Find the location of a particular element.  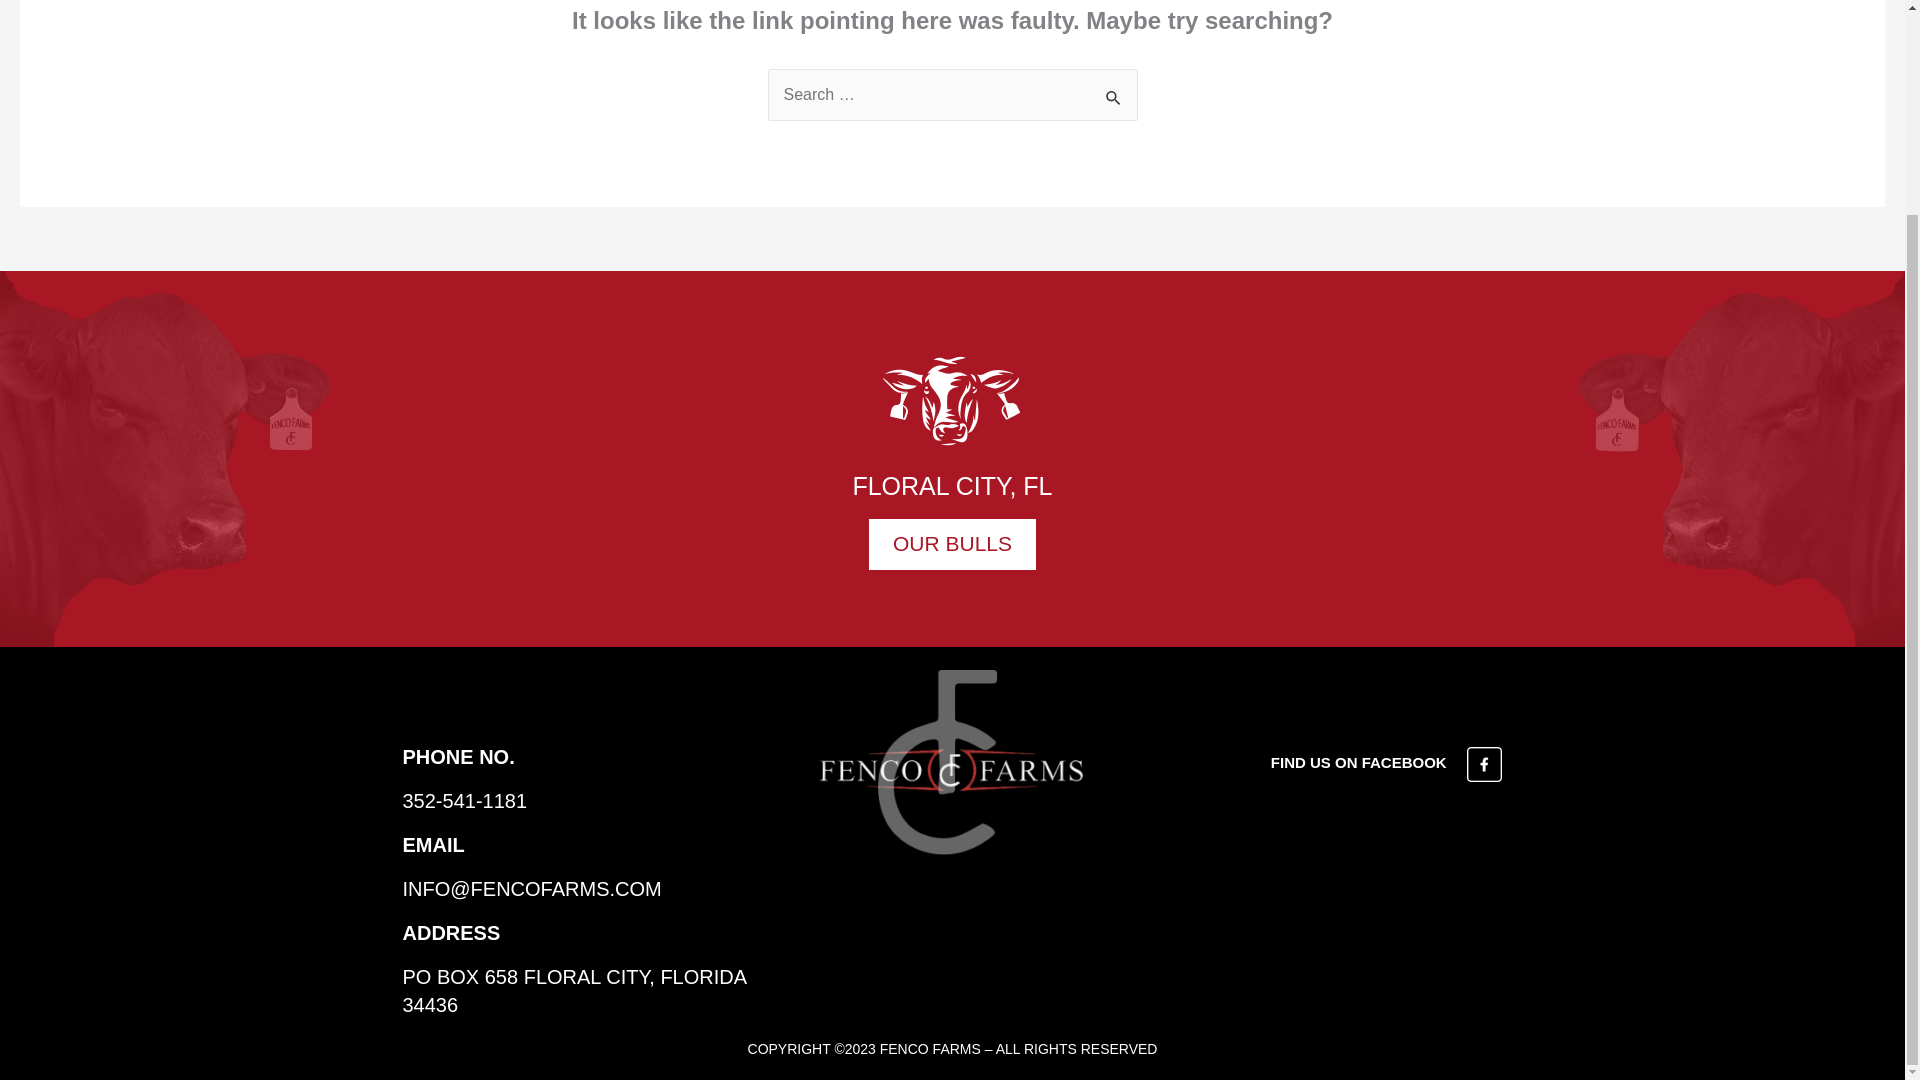

OUR BULLS is located at coordinates (952, 544).